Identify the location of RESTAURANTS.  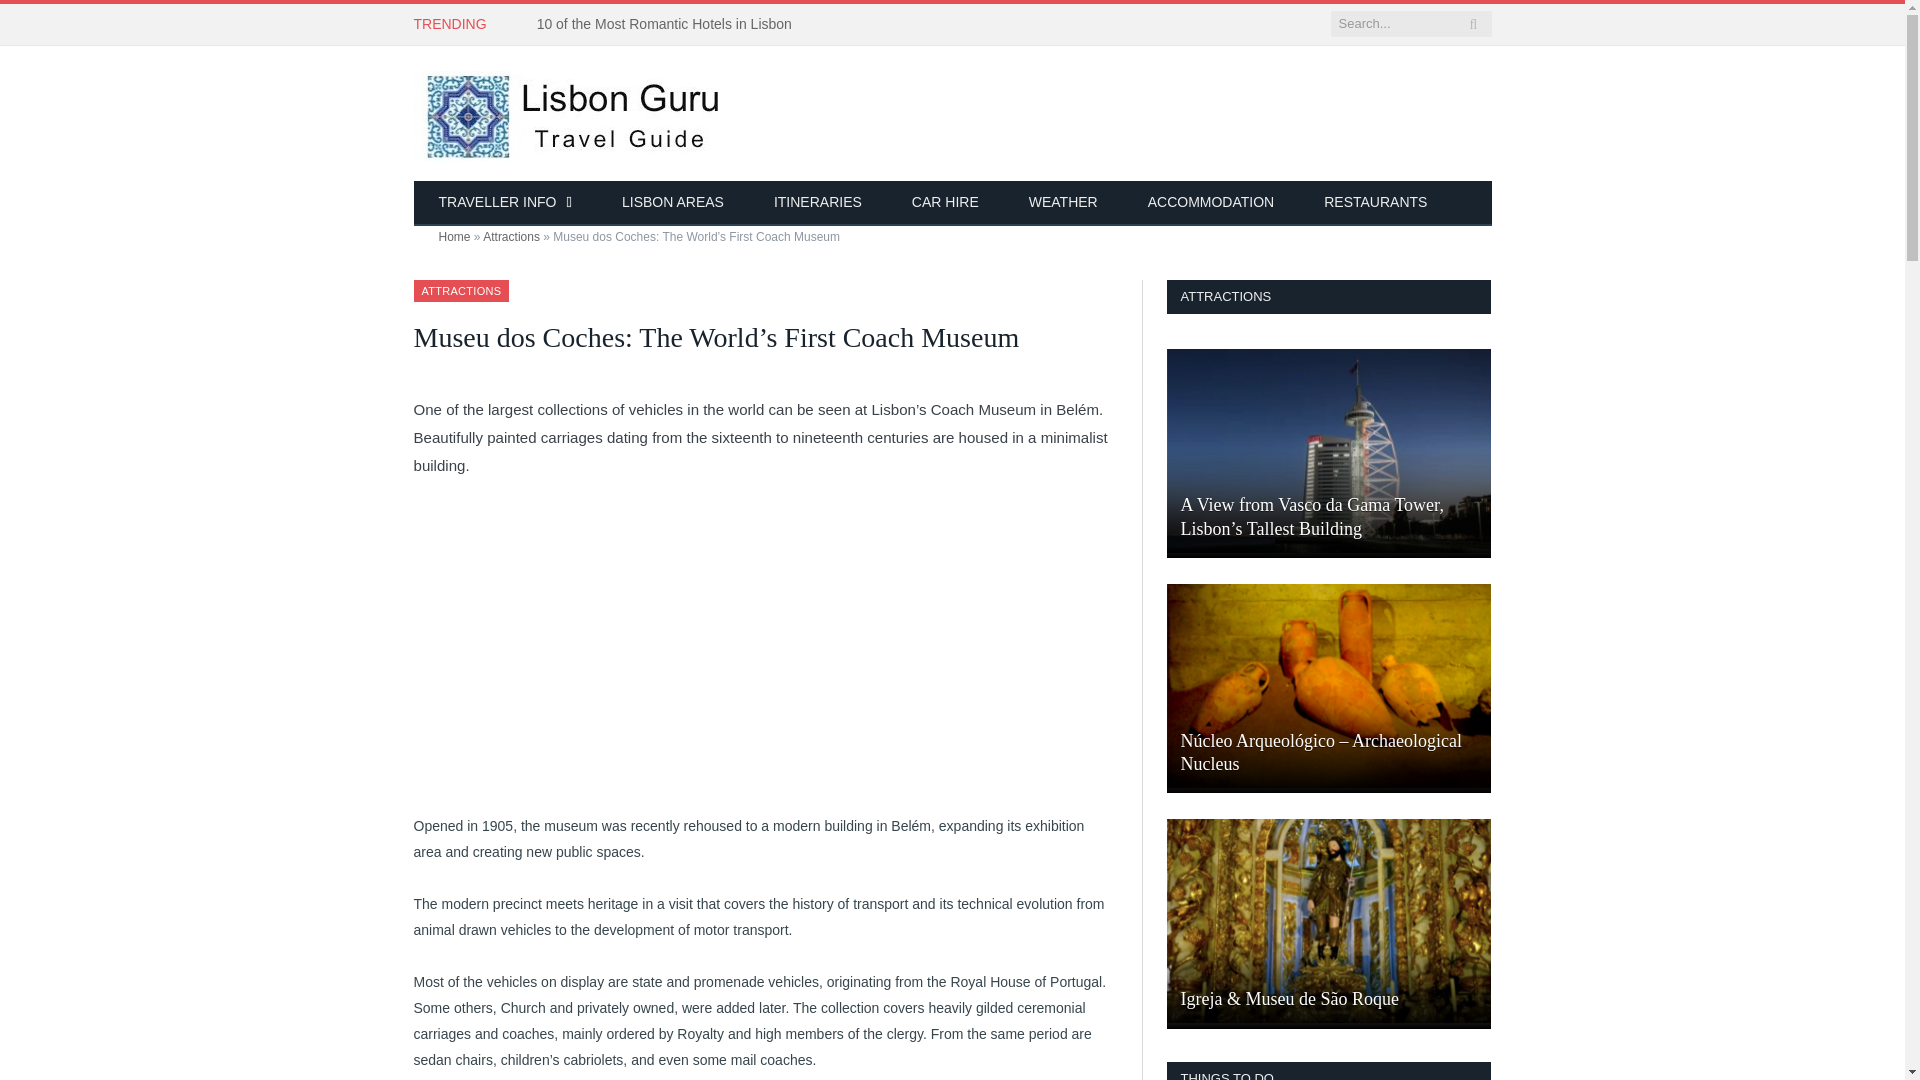
(1375, 203).